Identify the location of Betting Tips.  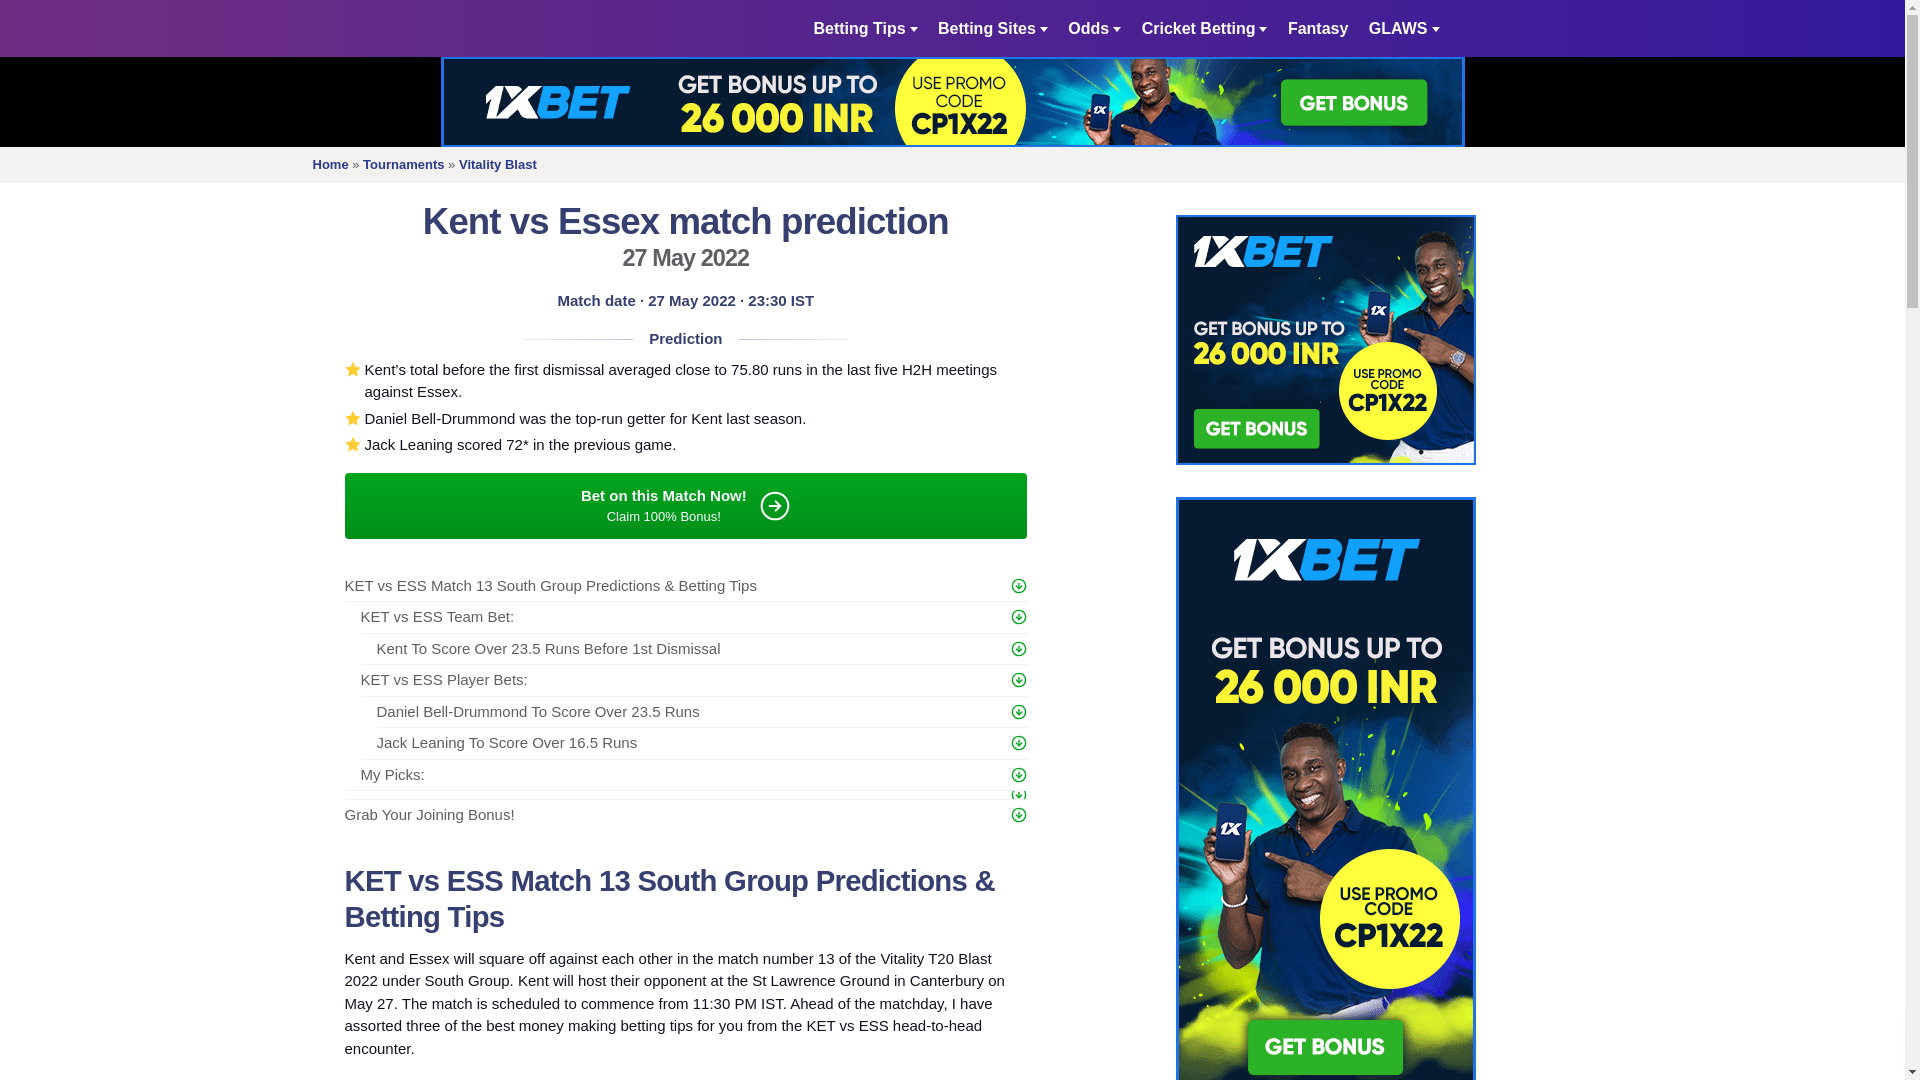
(864, 28).